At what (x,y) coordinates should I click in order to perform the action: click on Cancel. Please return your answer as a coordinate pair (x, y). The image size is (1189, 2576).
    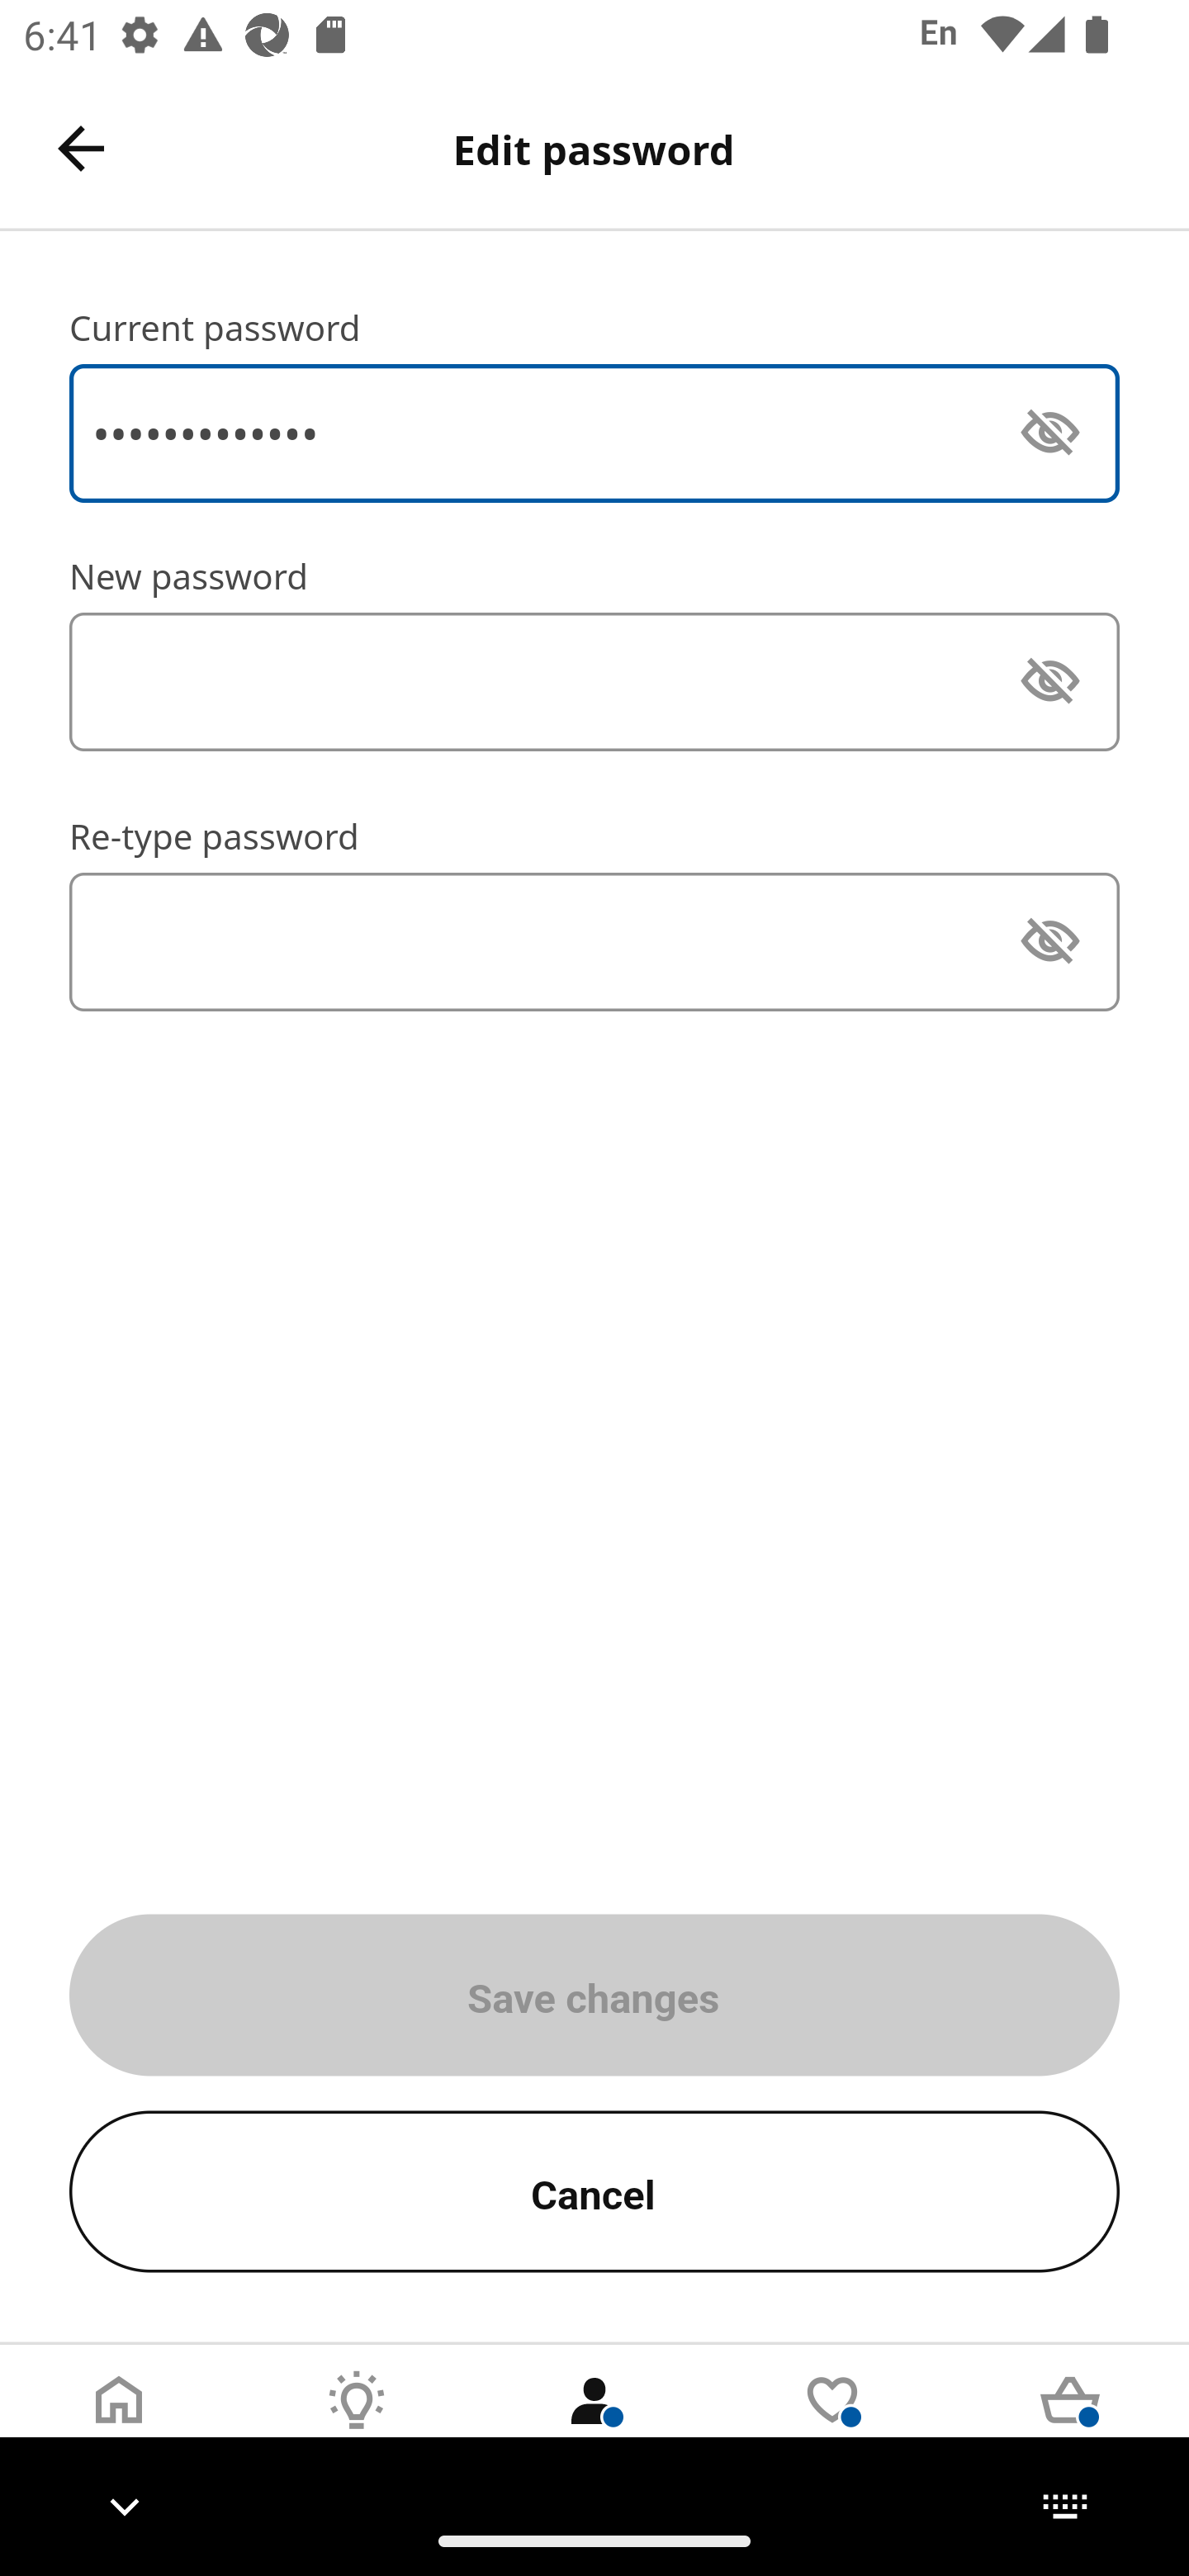
    Looking at the image, I should click on (594, 2191).